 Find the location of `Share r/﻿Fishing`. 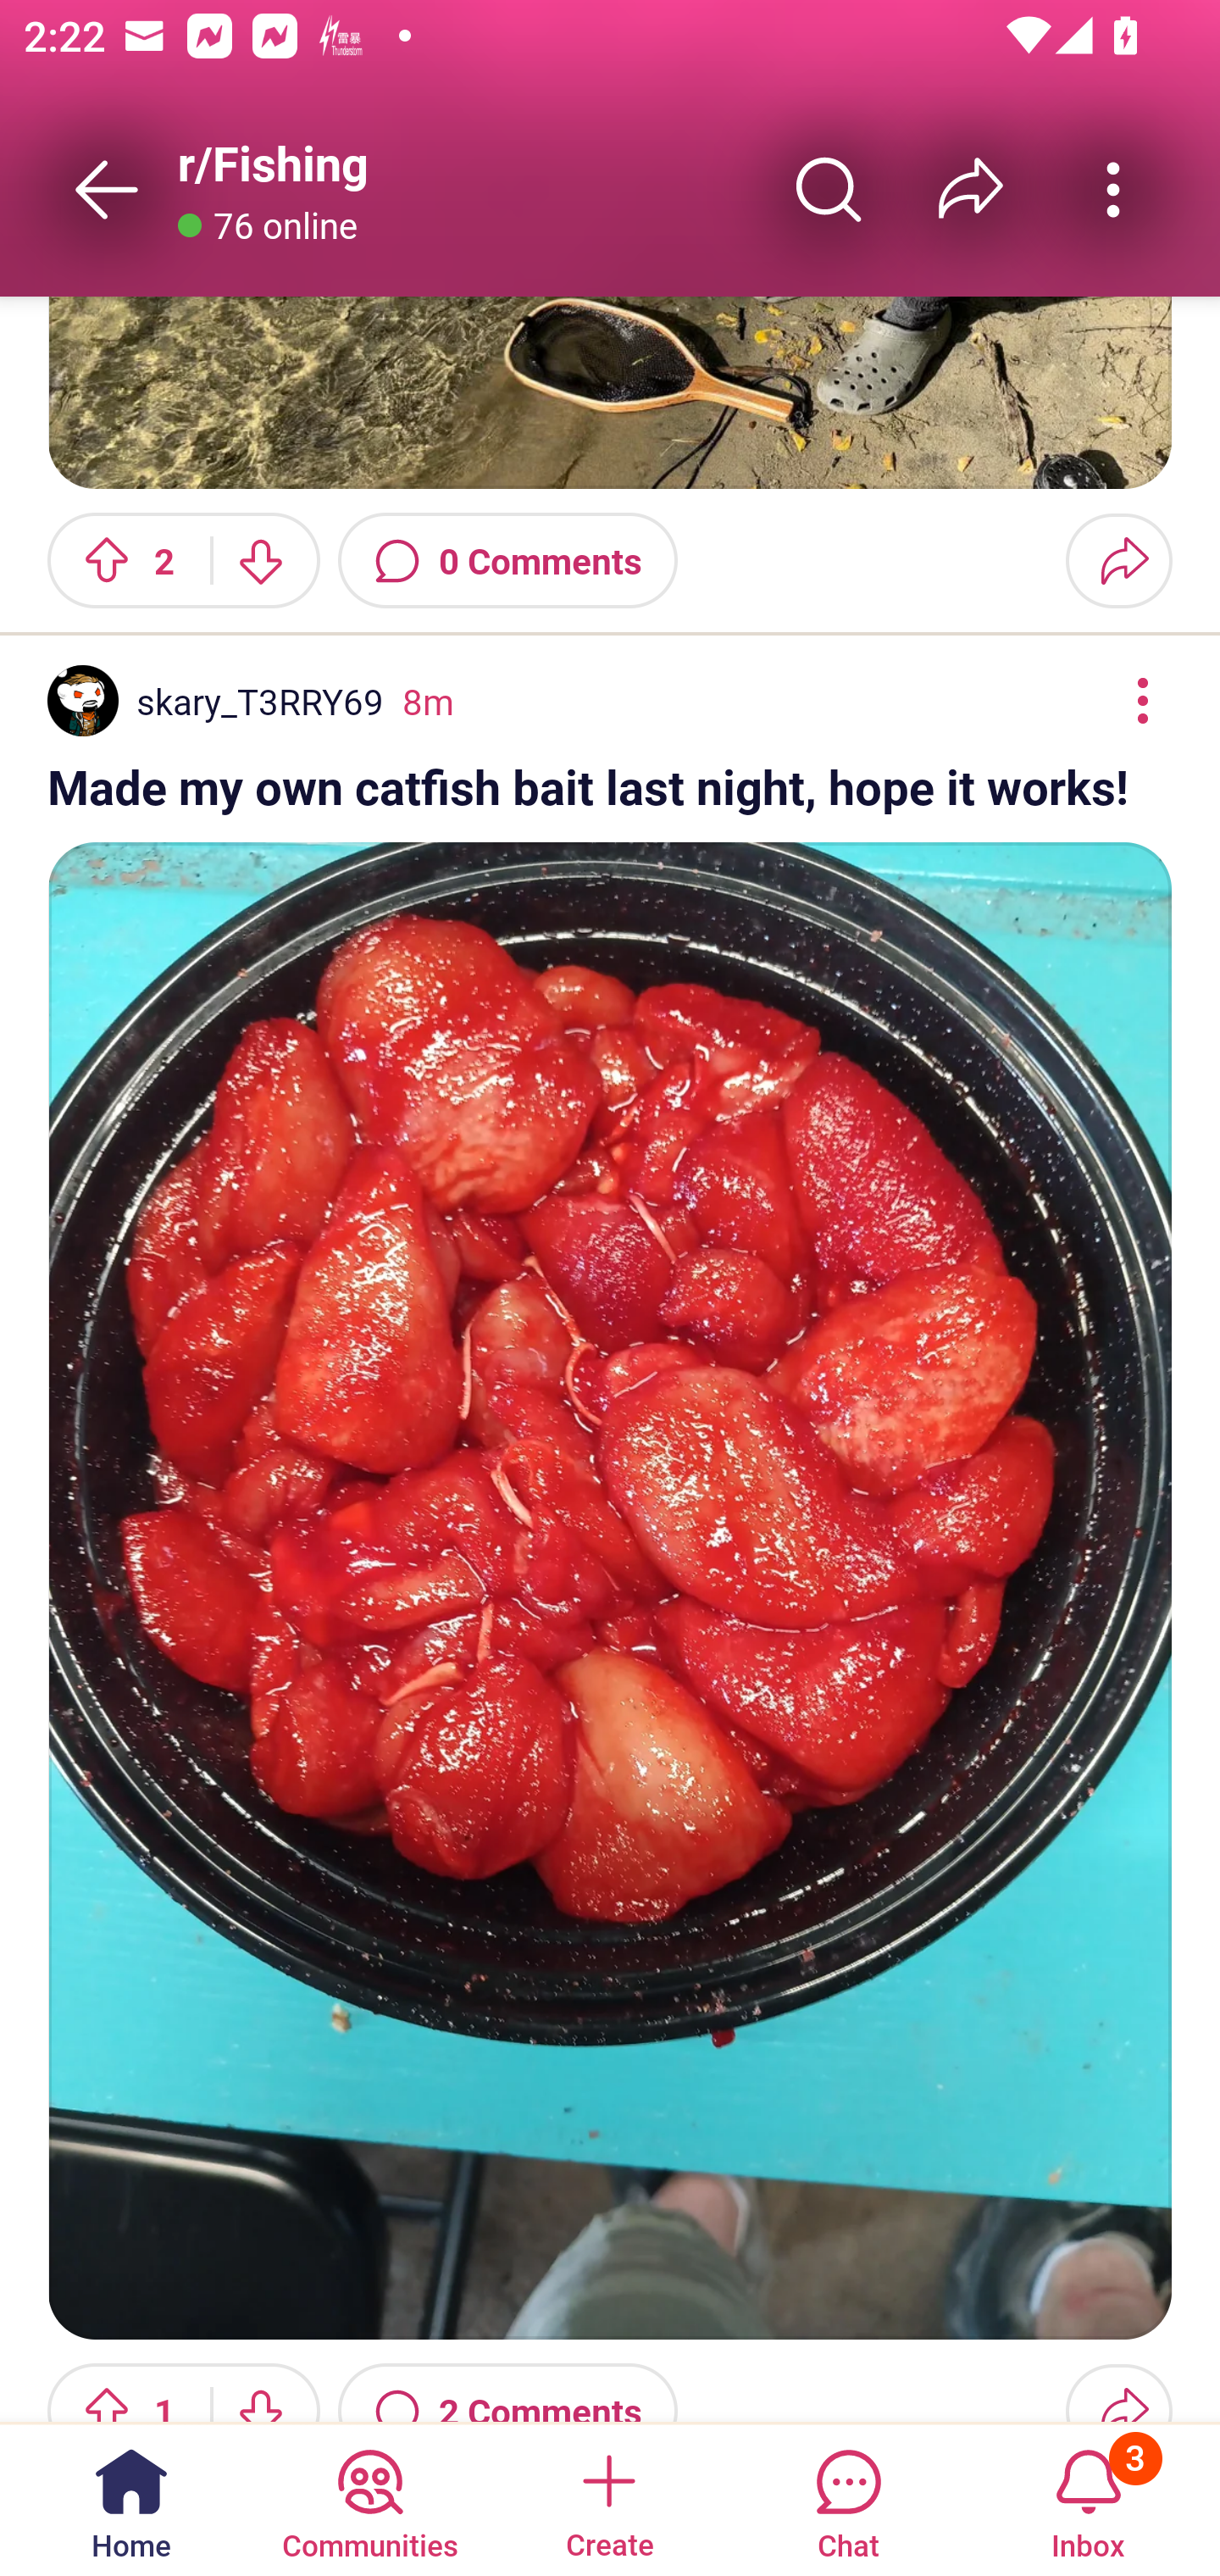

Share r/﻿Fishing is located at coordinates (971, 189).